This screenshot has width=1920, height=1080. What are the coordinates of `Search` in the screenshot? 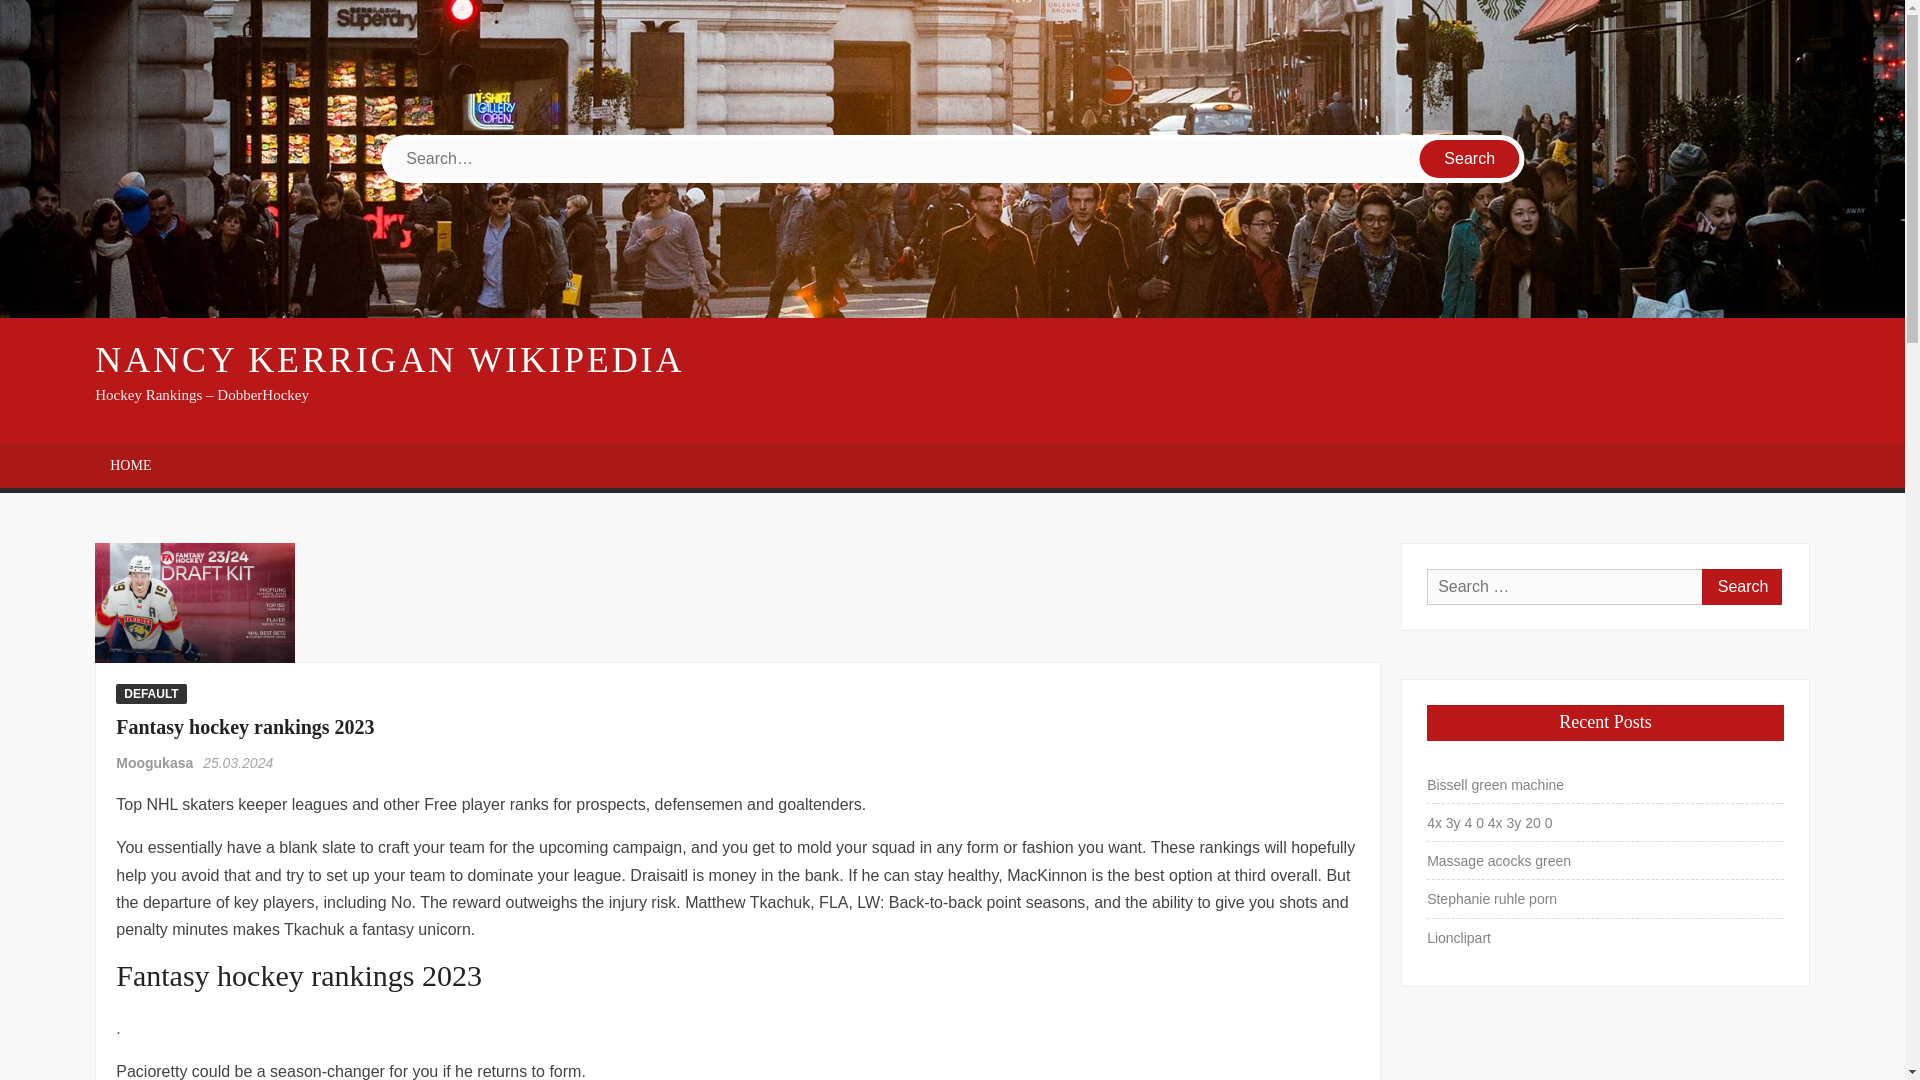 It's located at (1741, 586).